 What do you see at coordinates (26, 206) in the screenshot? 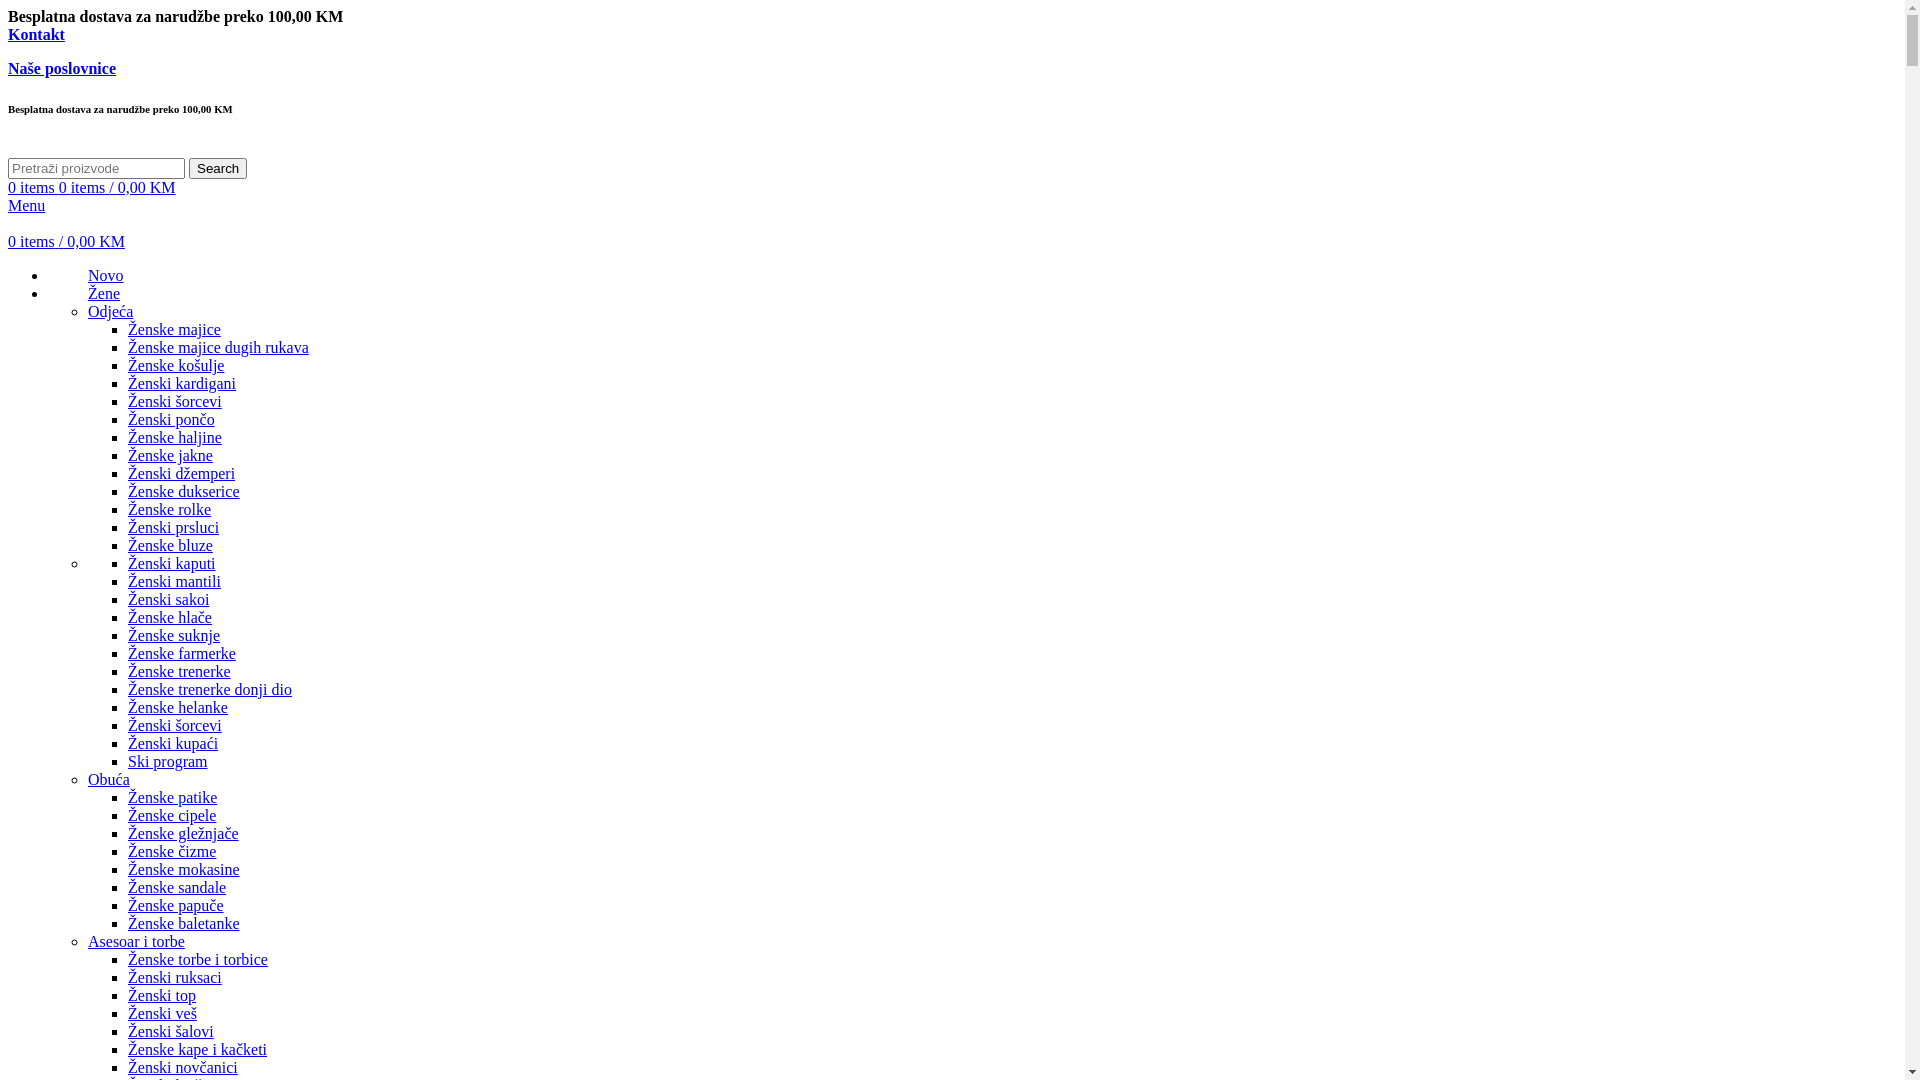
I see `Menu` at bounding box center [26, 206].